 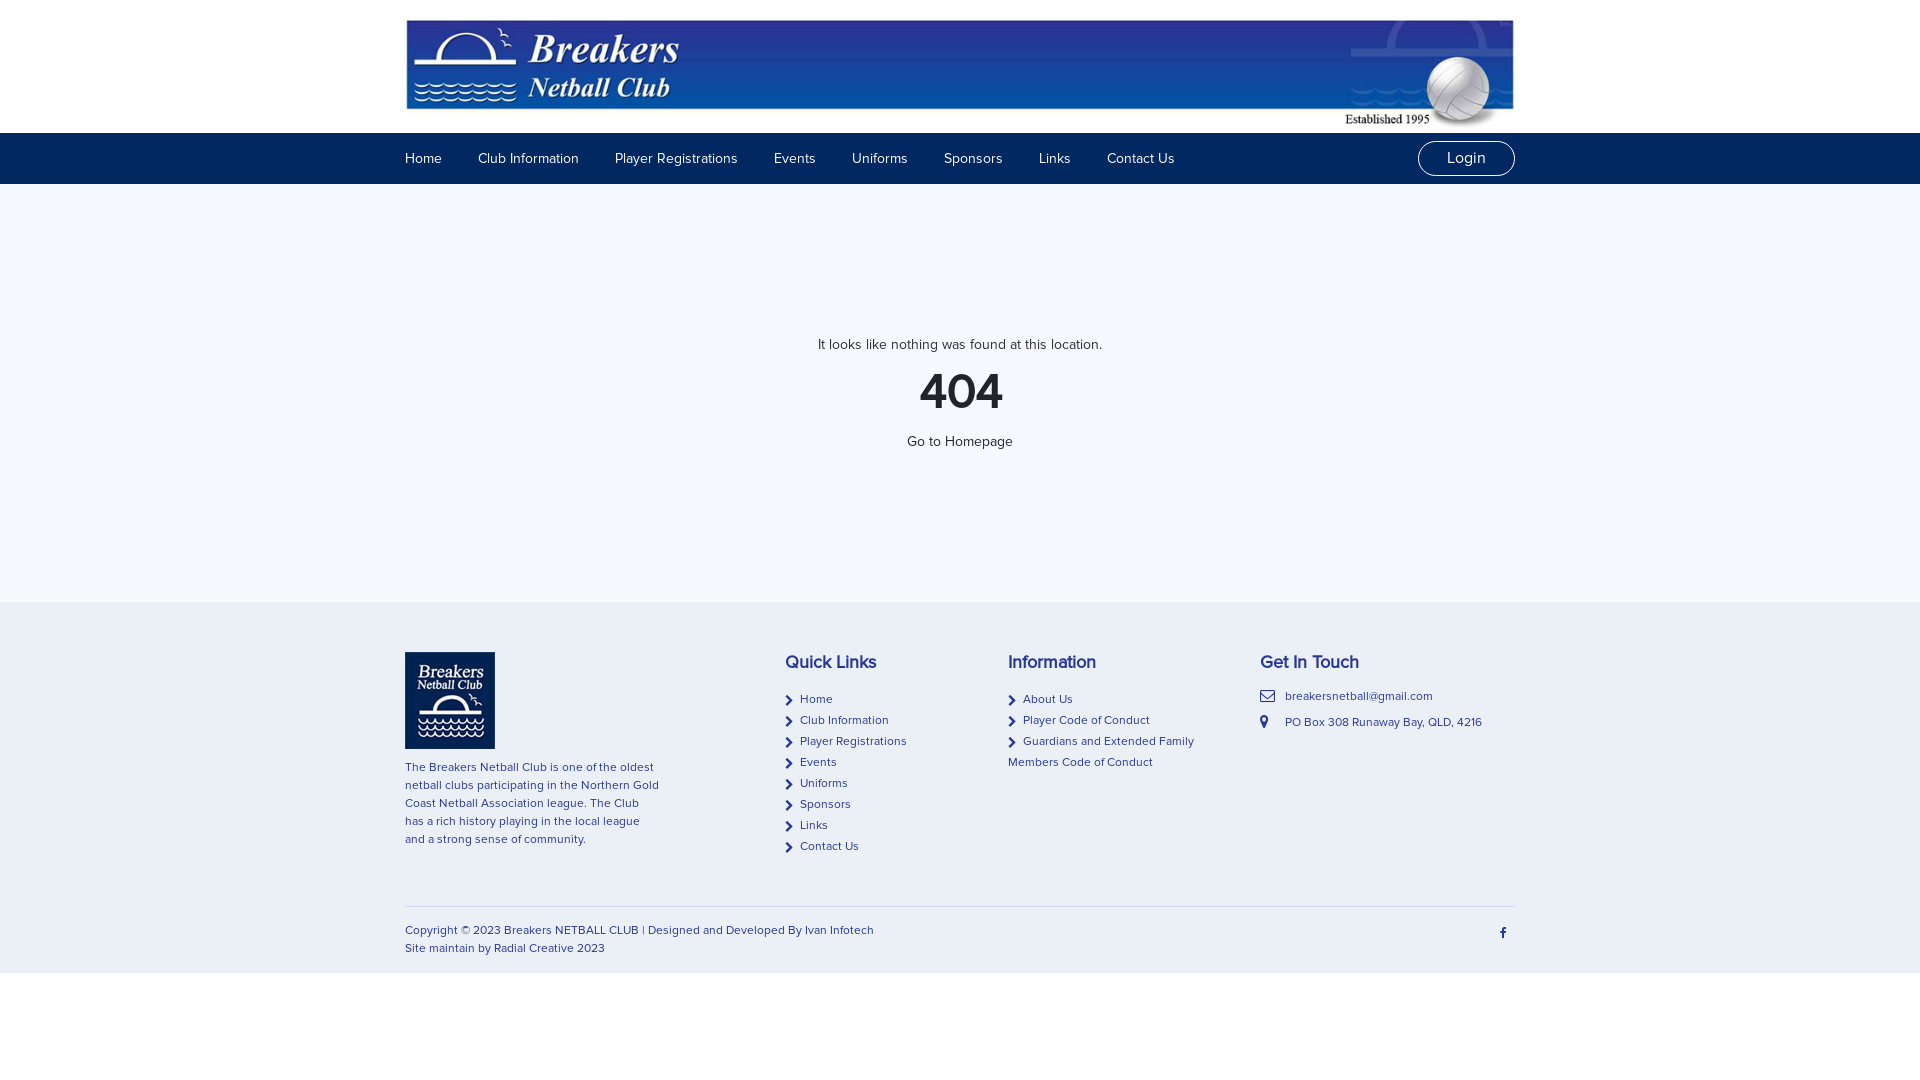 I want to click on Events, so click(x=795, y=158).